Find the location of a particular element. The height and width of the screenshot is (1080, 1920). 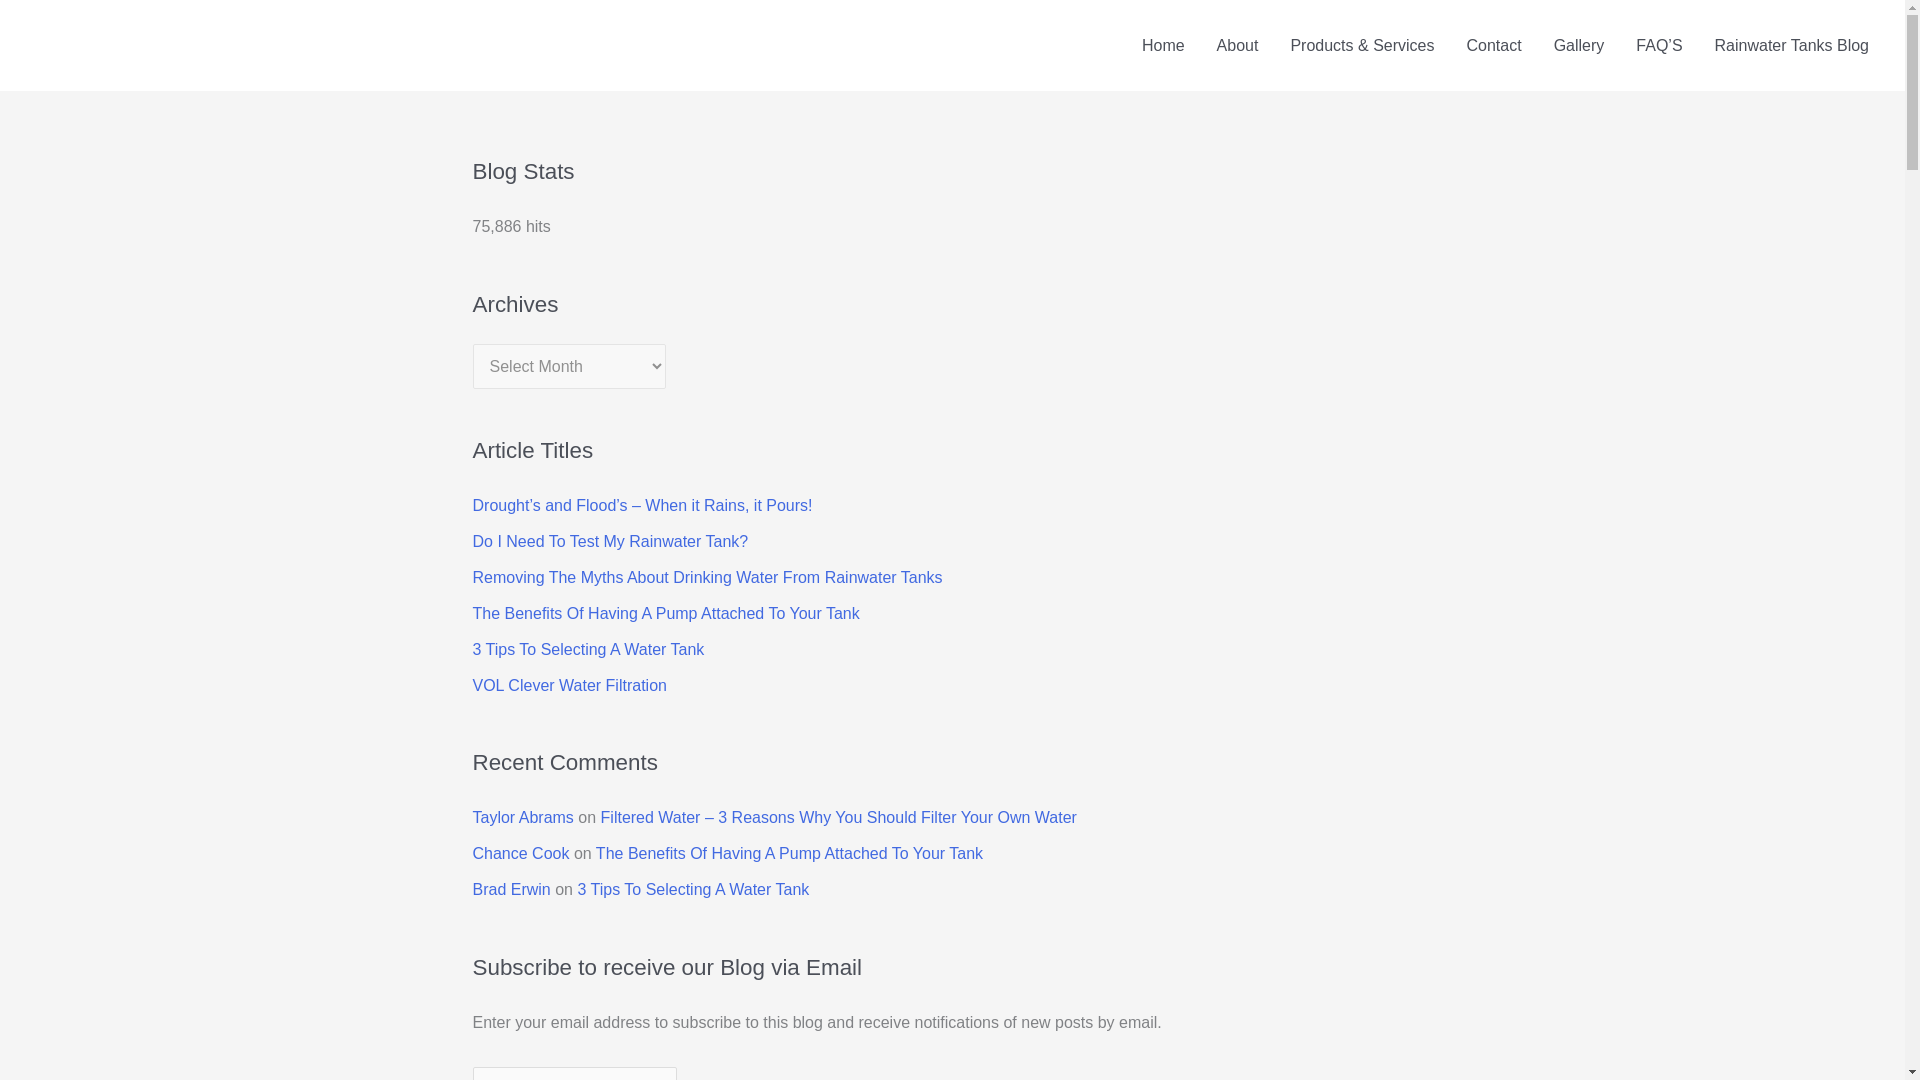

Contact is located at coordinates (1493, 46).